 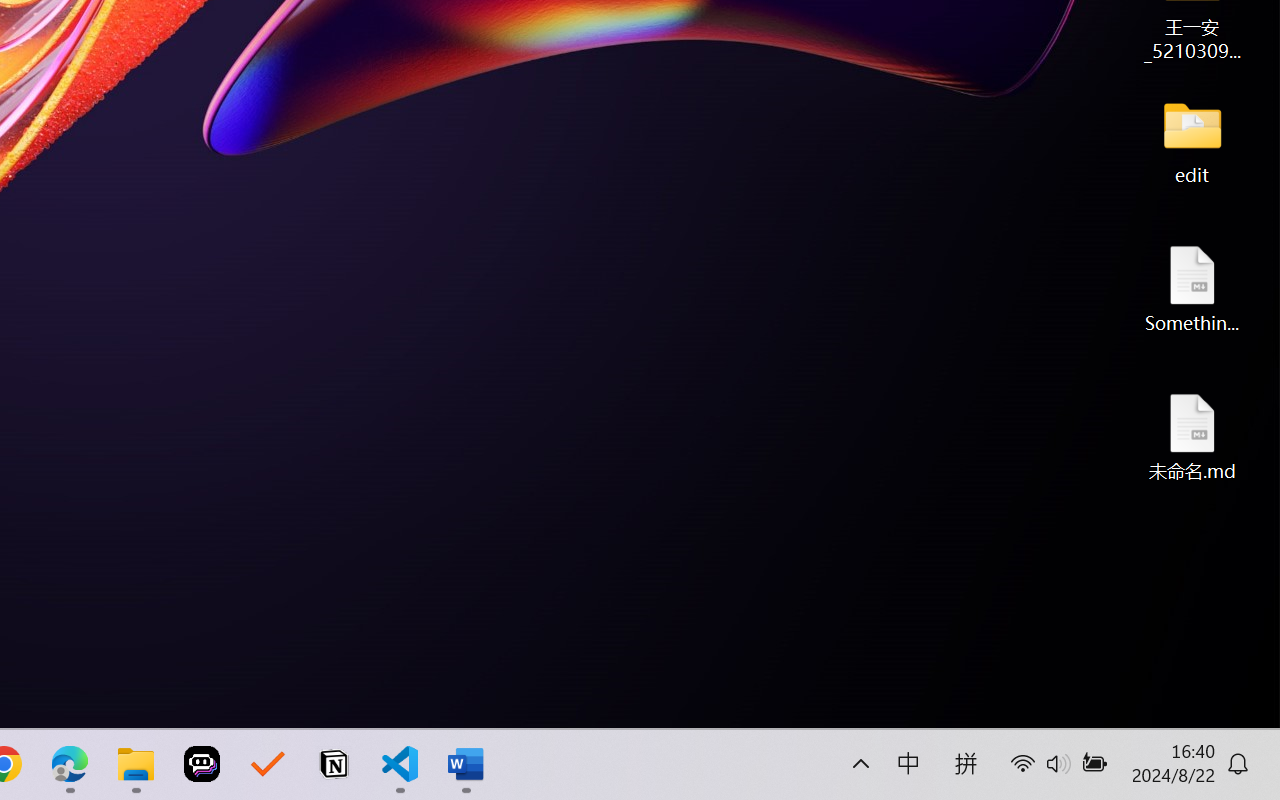 What do you see at coordinates (1192, 140) in the screenshot?
I see `edit` at bounding box center [1192, 140].